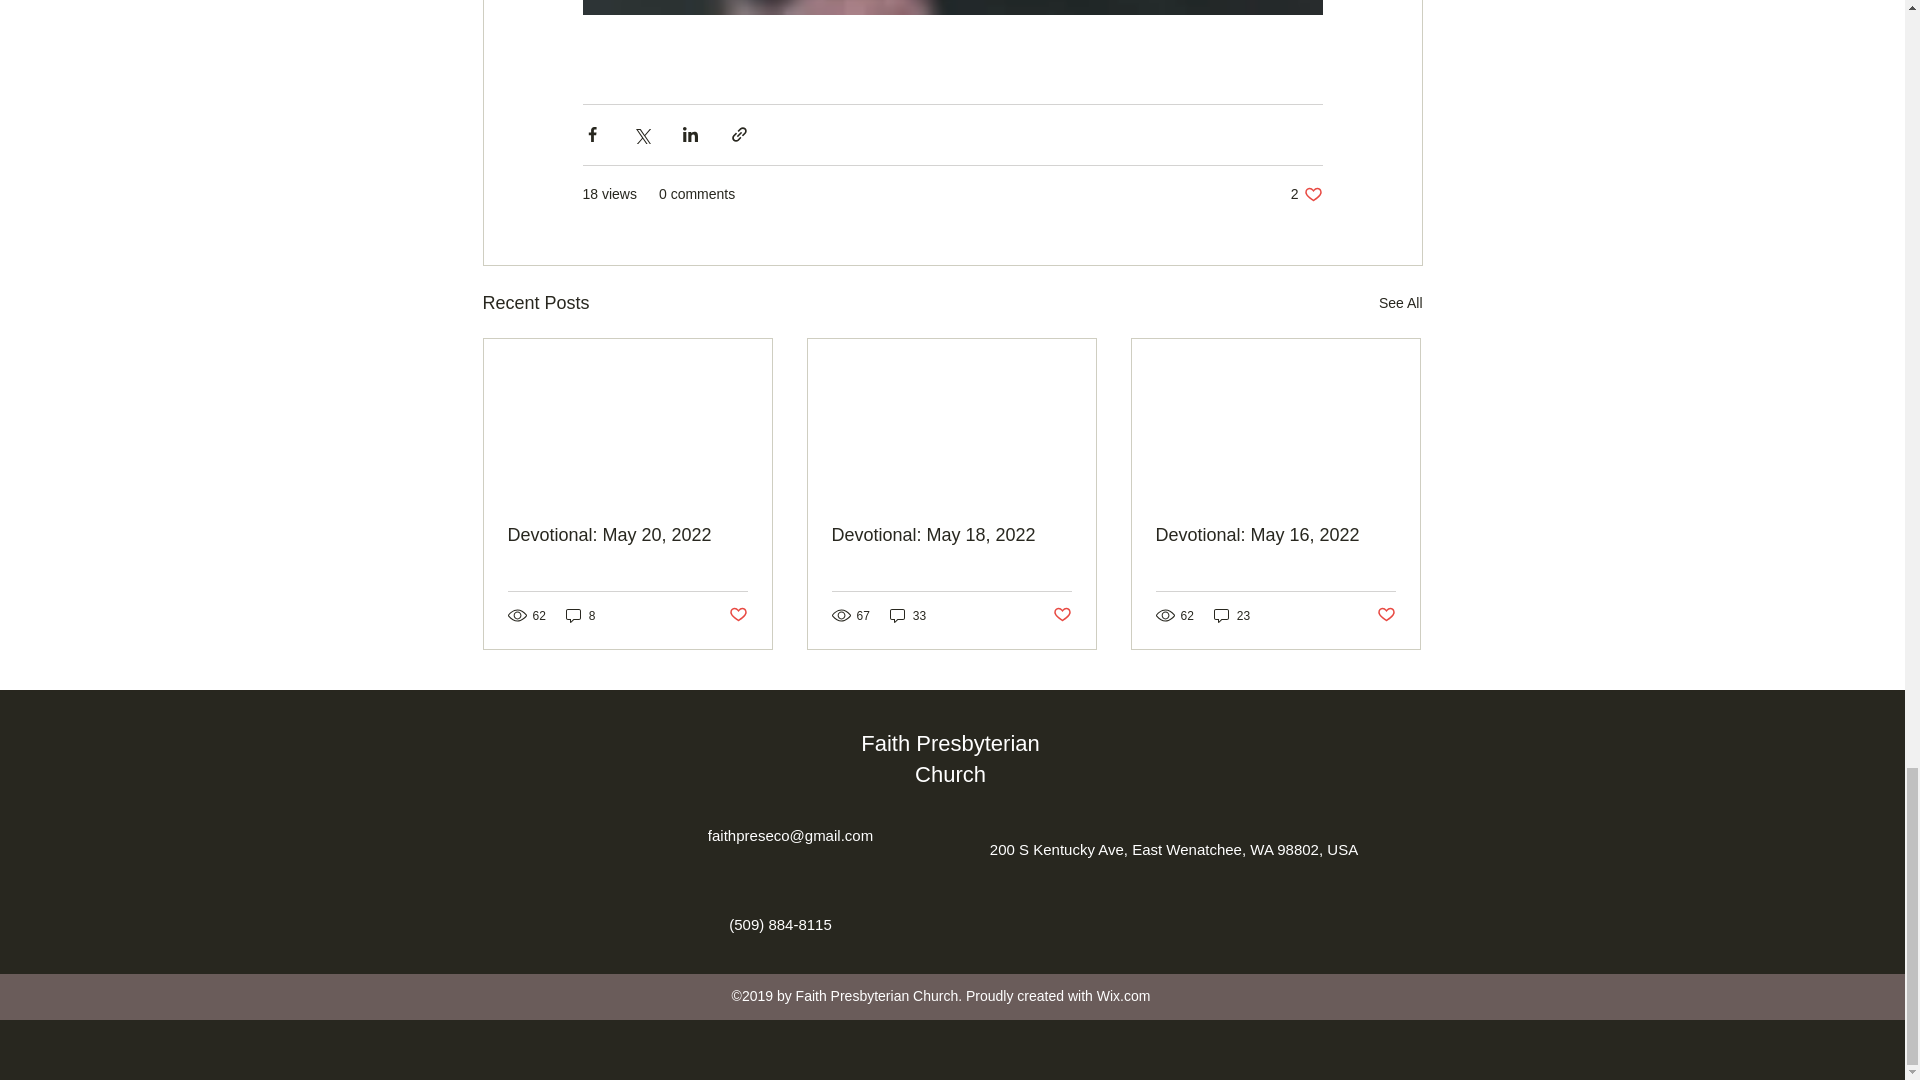 The height and width of the screenshot is (1080, 1920). Describe the element at coordinates (1400, 303) in the screenshot. I see `Post not marked as liked` at that location.